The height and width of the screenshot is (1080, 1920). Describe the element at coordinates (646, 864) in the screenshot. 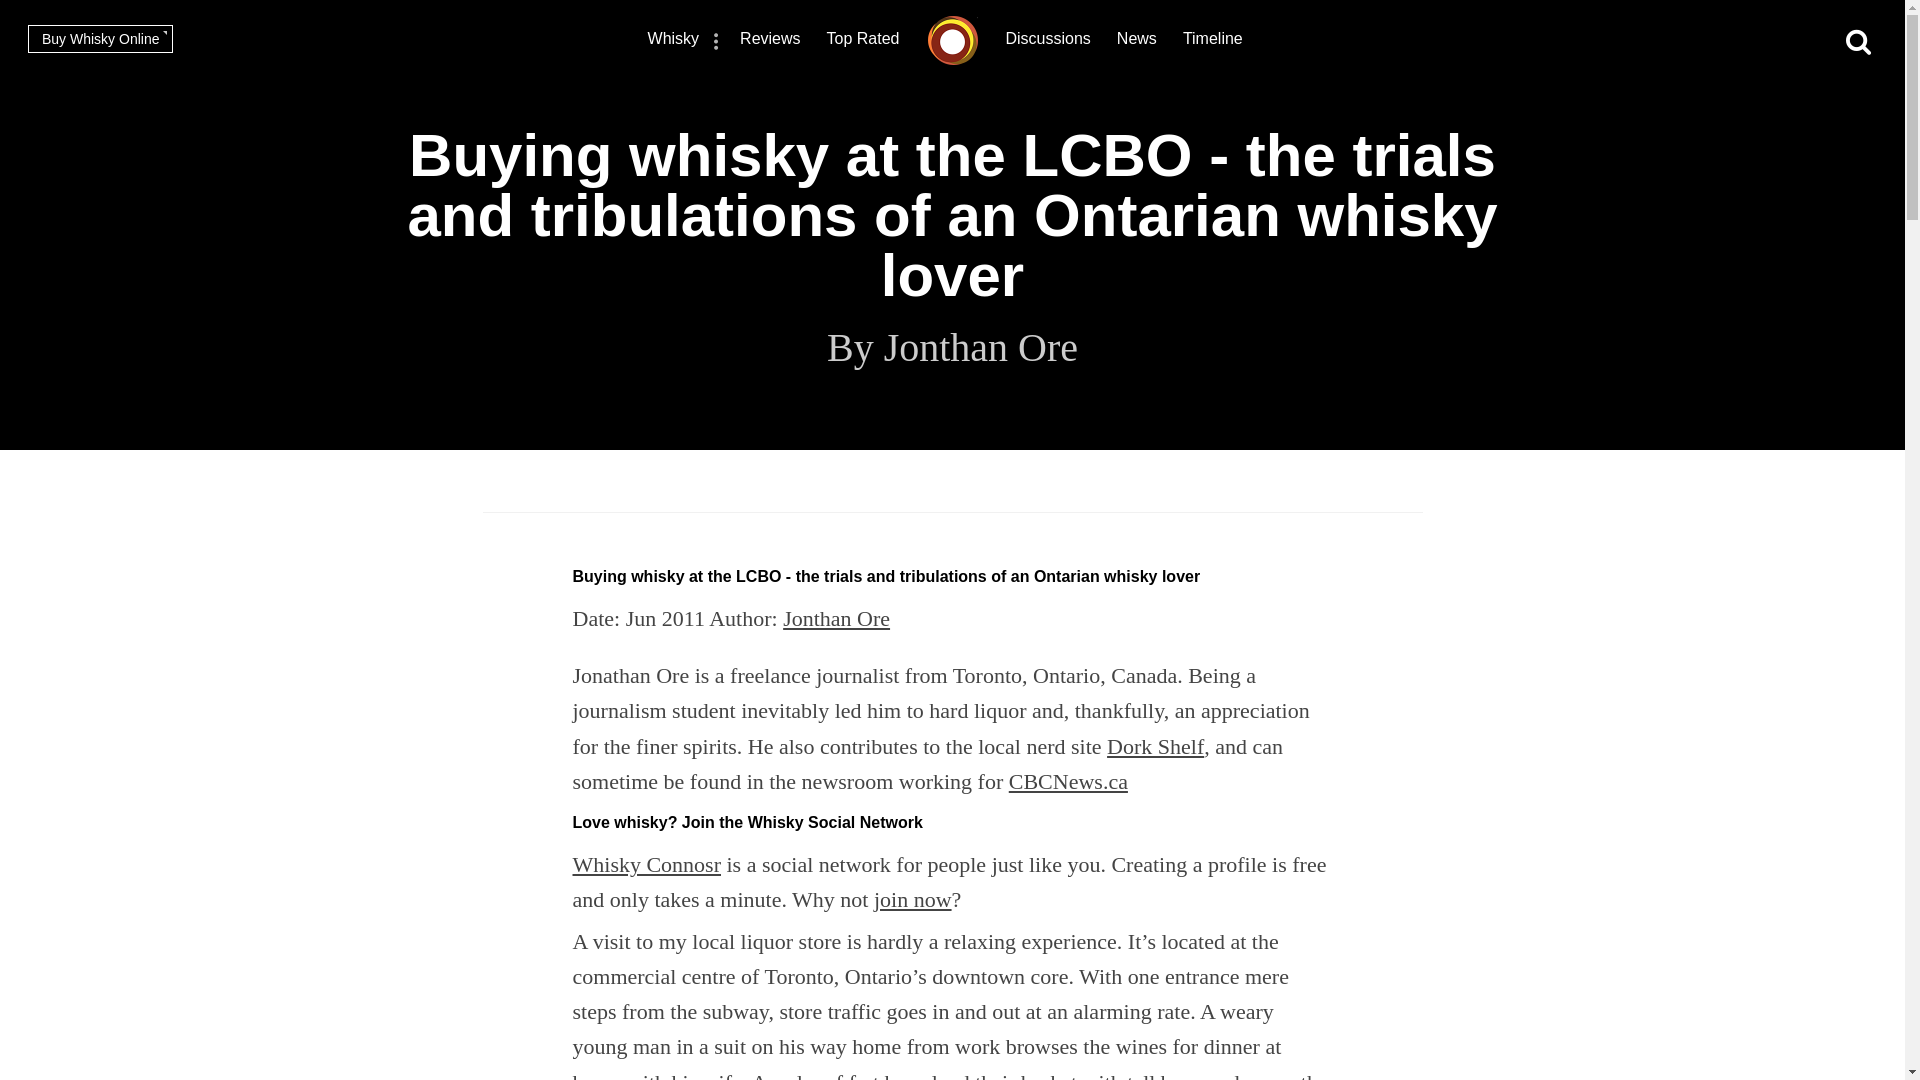

I see `Whisky Connosr` at that location.